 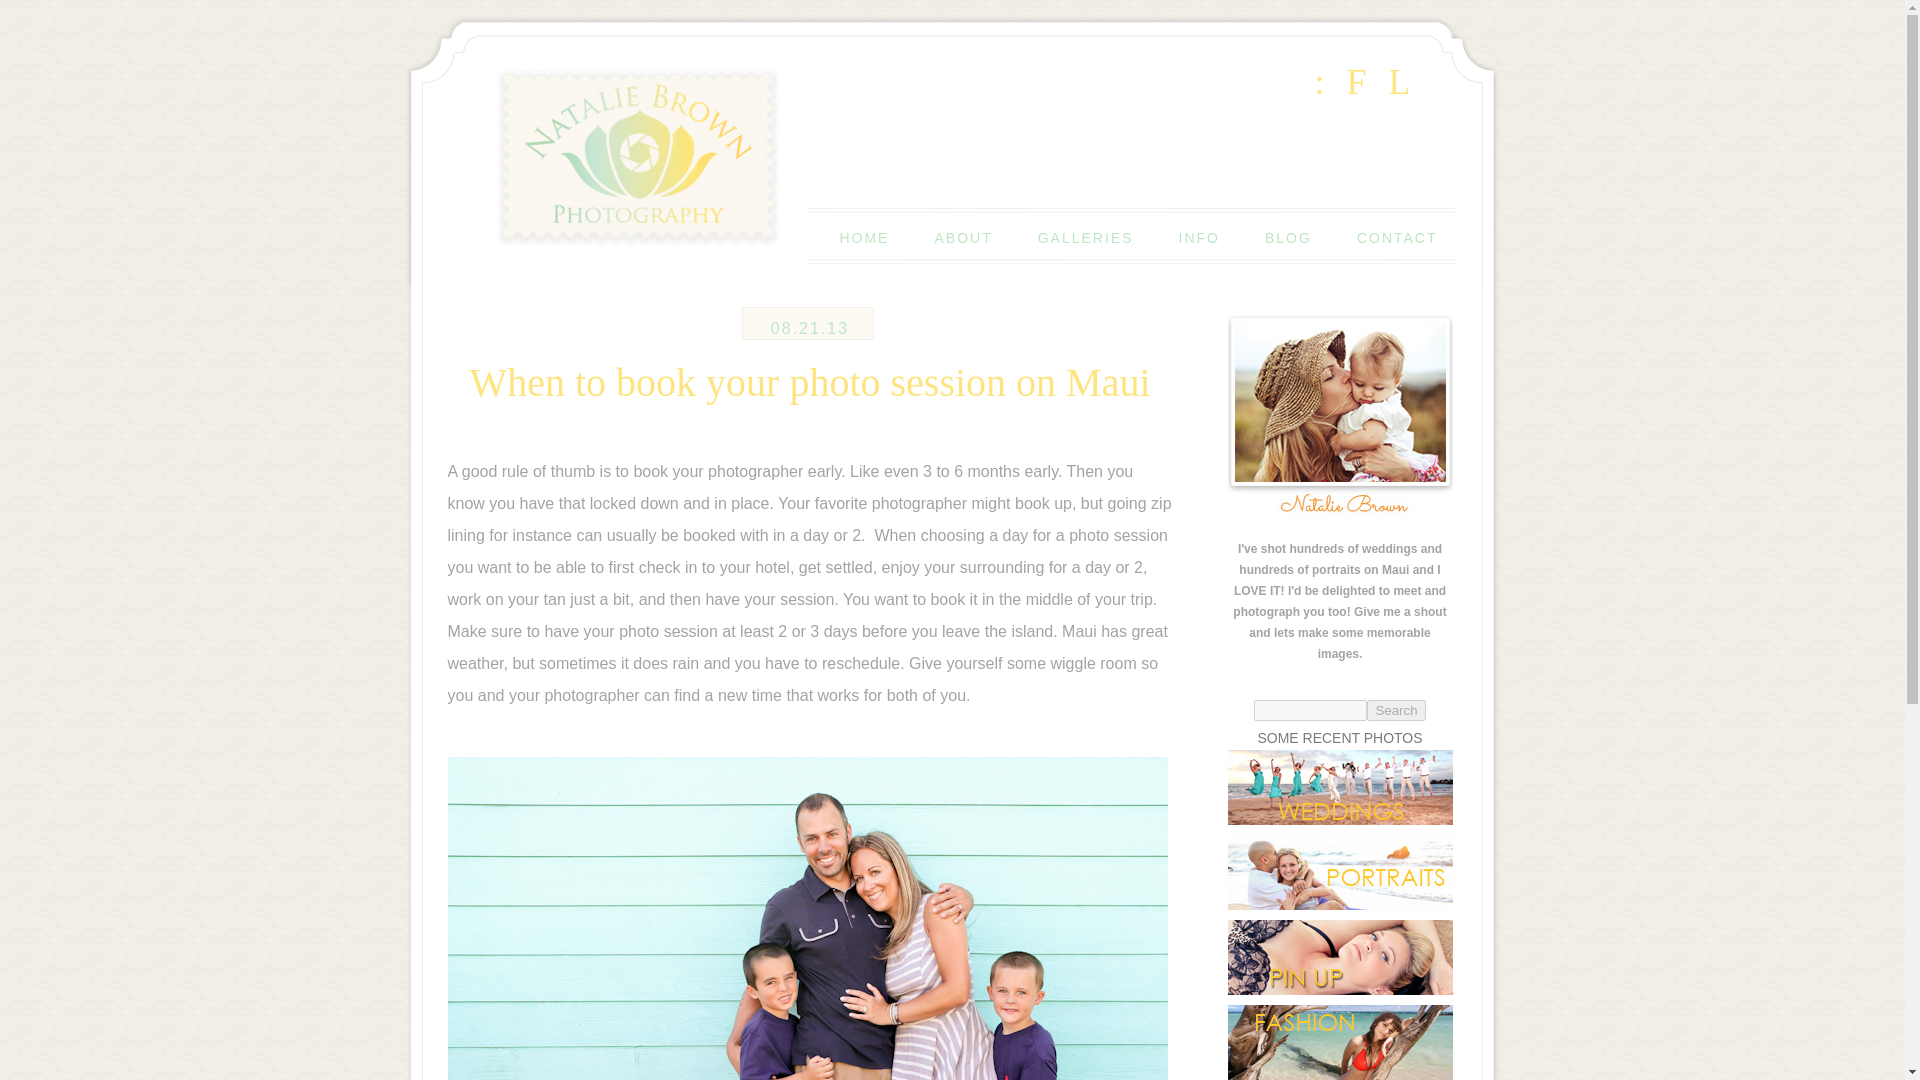 I want to click on Search, so click(x=1396, y=710).